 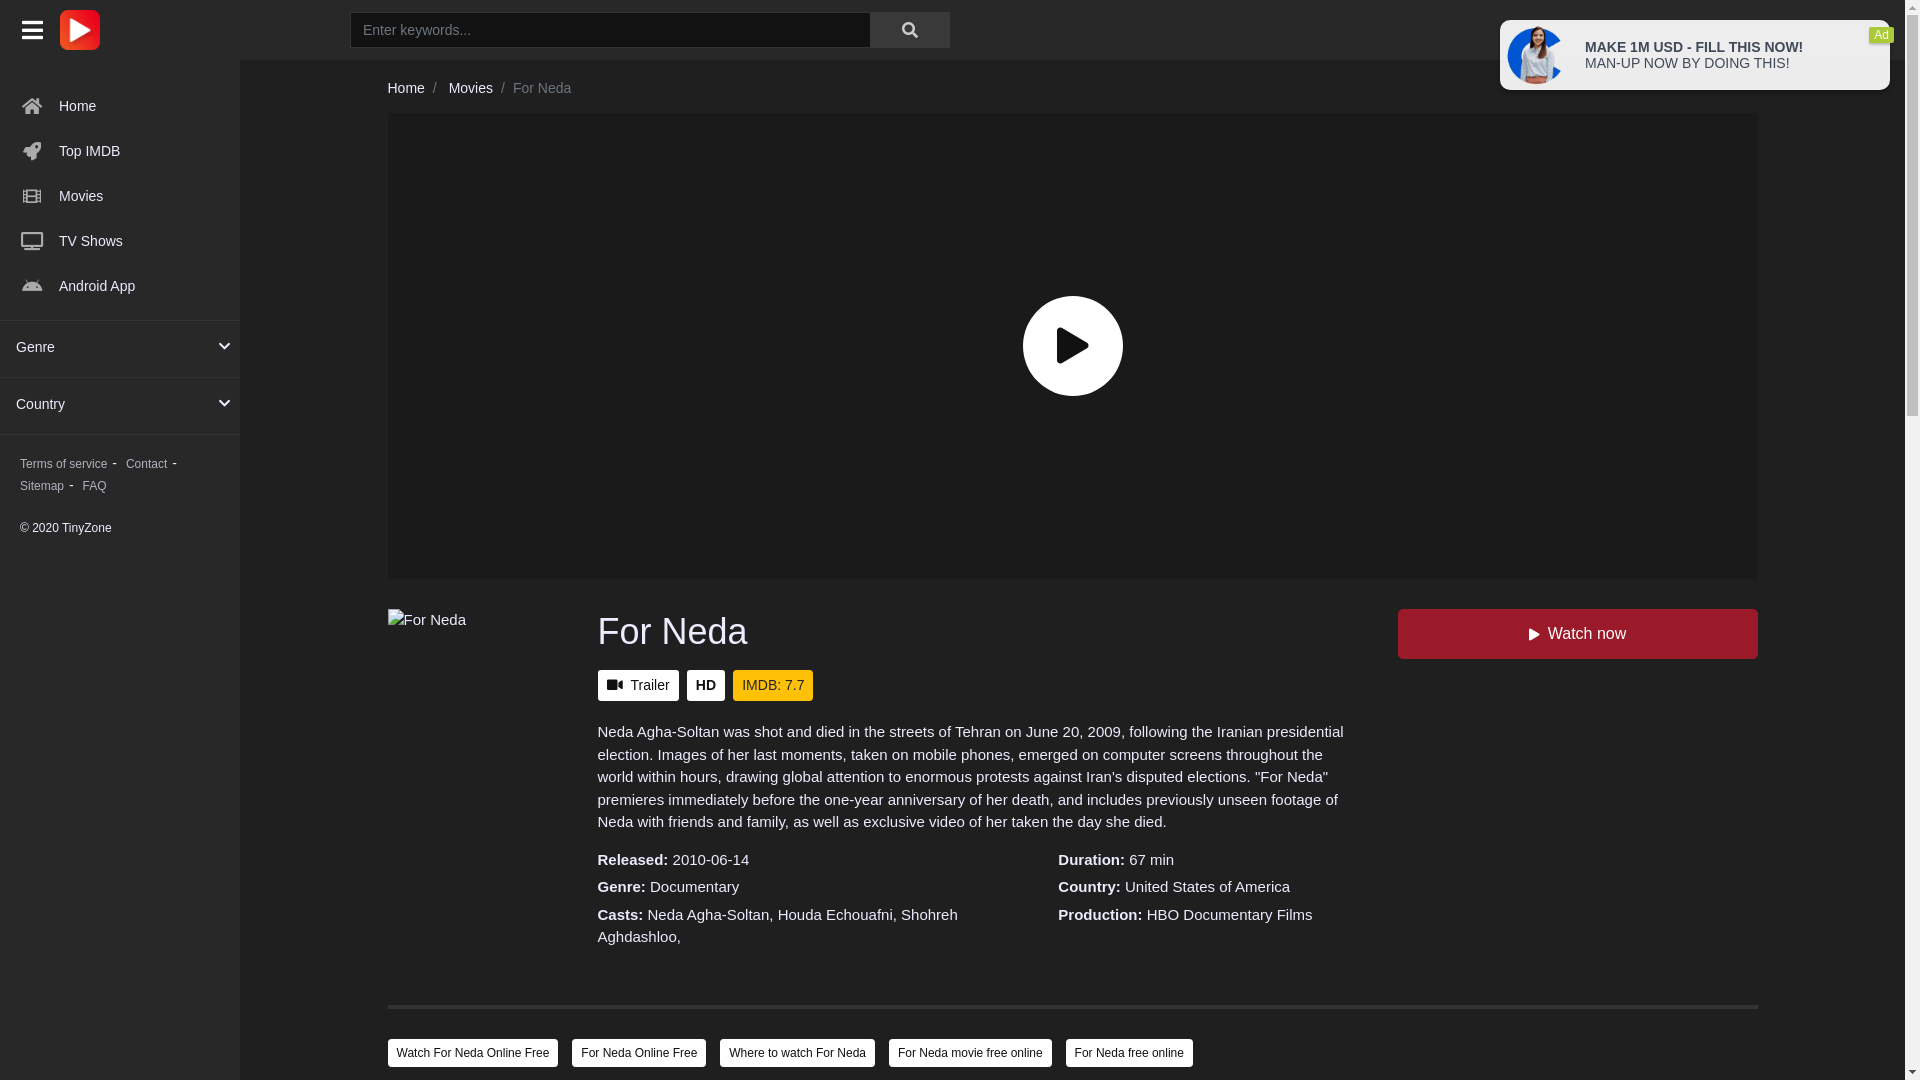 What do you see at coordinates (95, 486) in the screenshot?
I see `FAQ` at bounding box center [95, 486].